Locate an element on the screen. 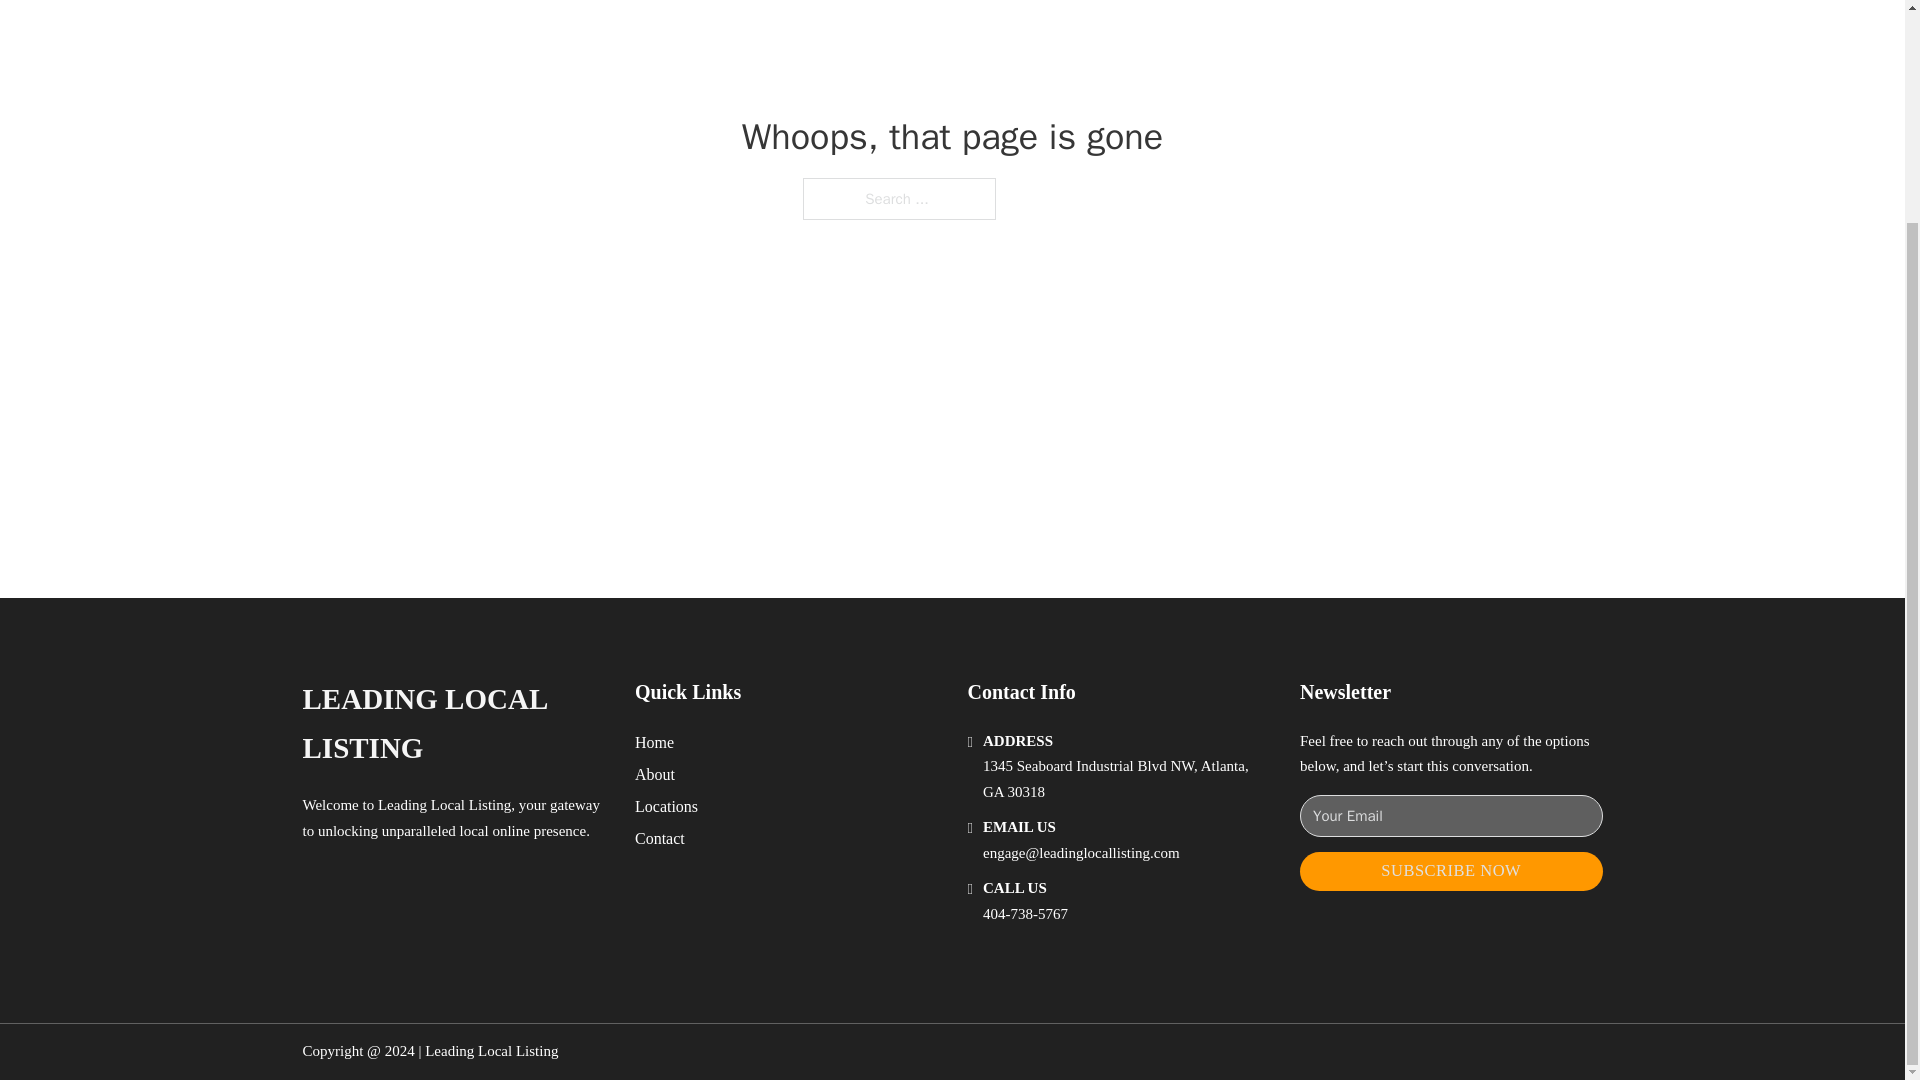 This screenshot has height=1080, width=1920. LEADING LOCAL LISTING is located at coordinates (452, 724).